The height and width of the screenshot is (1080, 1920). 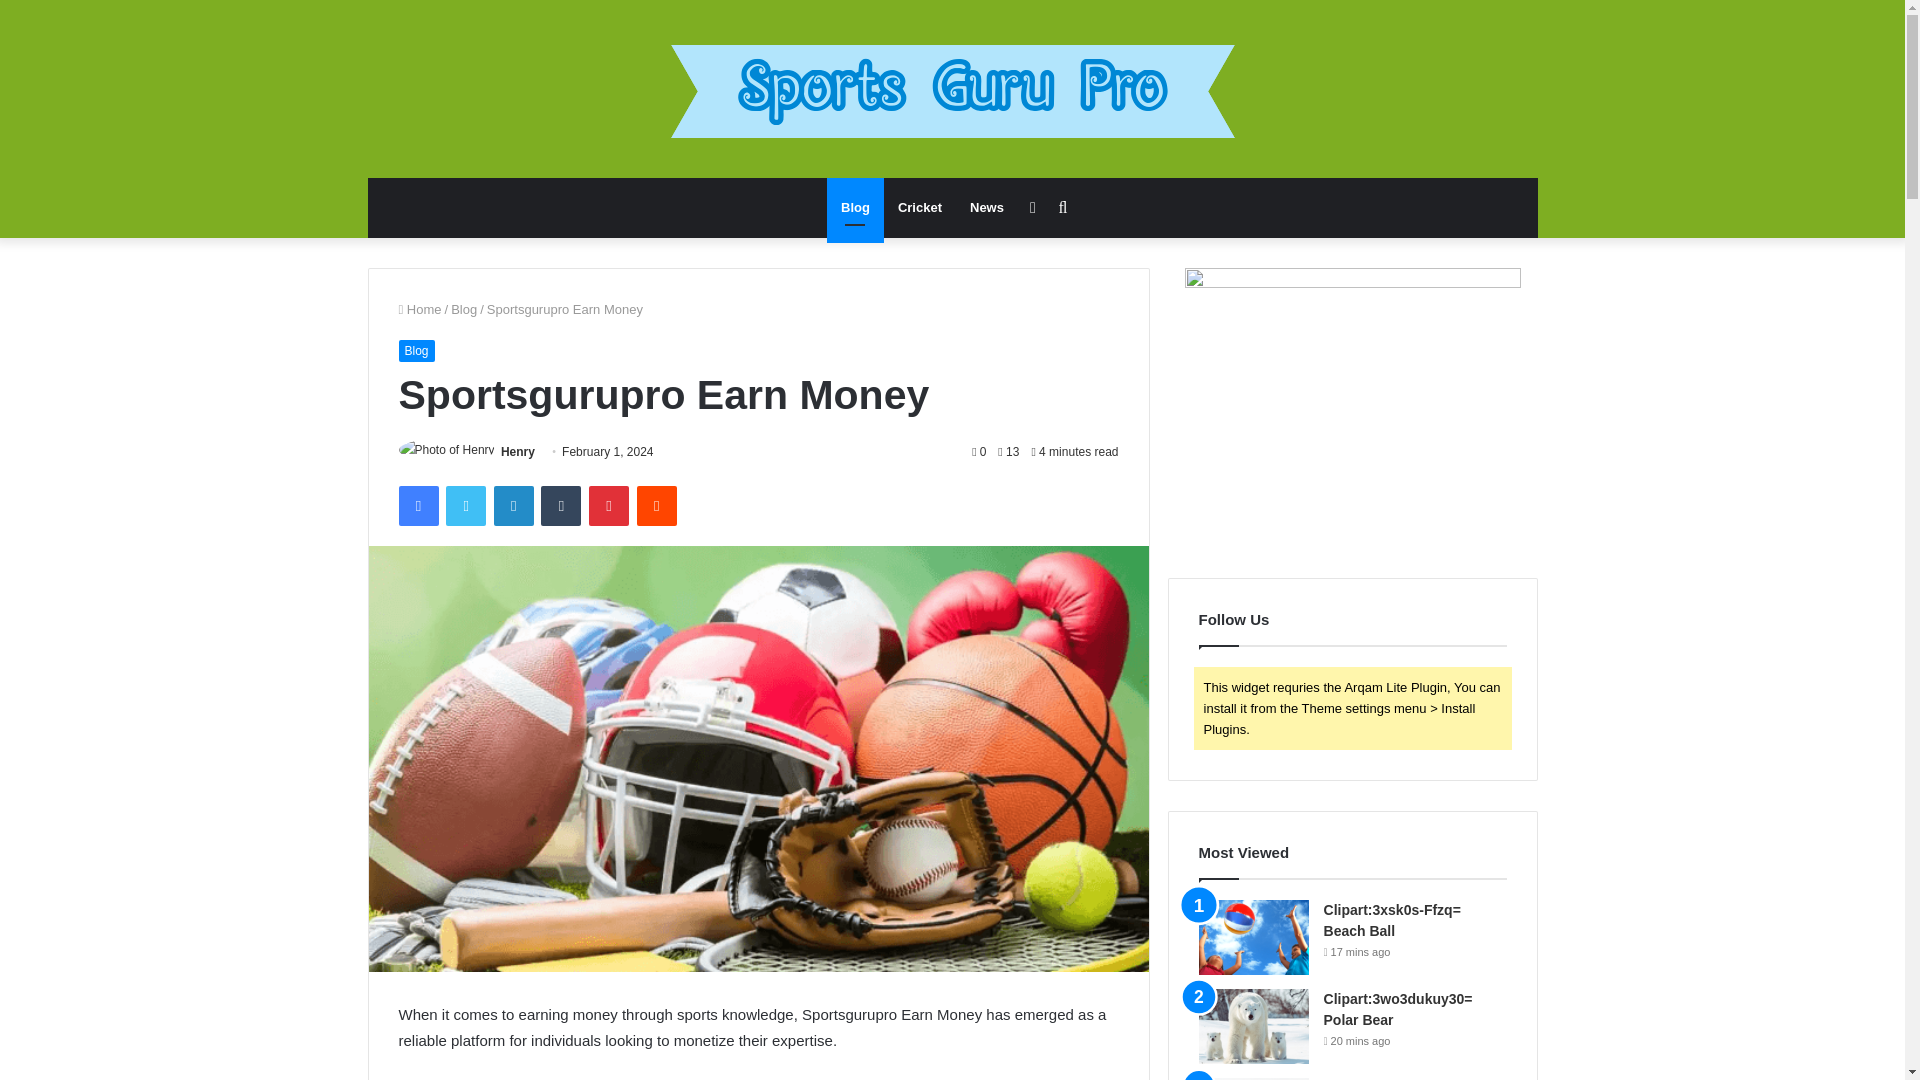 I want to click on Blog, so click(x=855, y=208).